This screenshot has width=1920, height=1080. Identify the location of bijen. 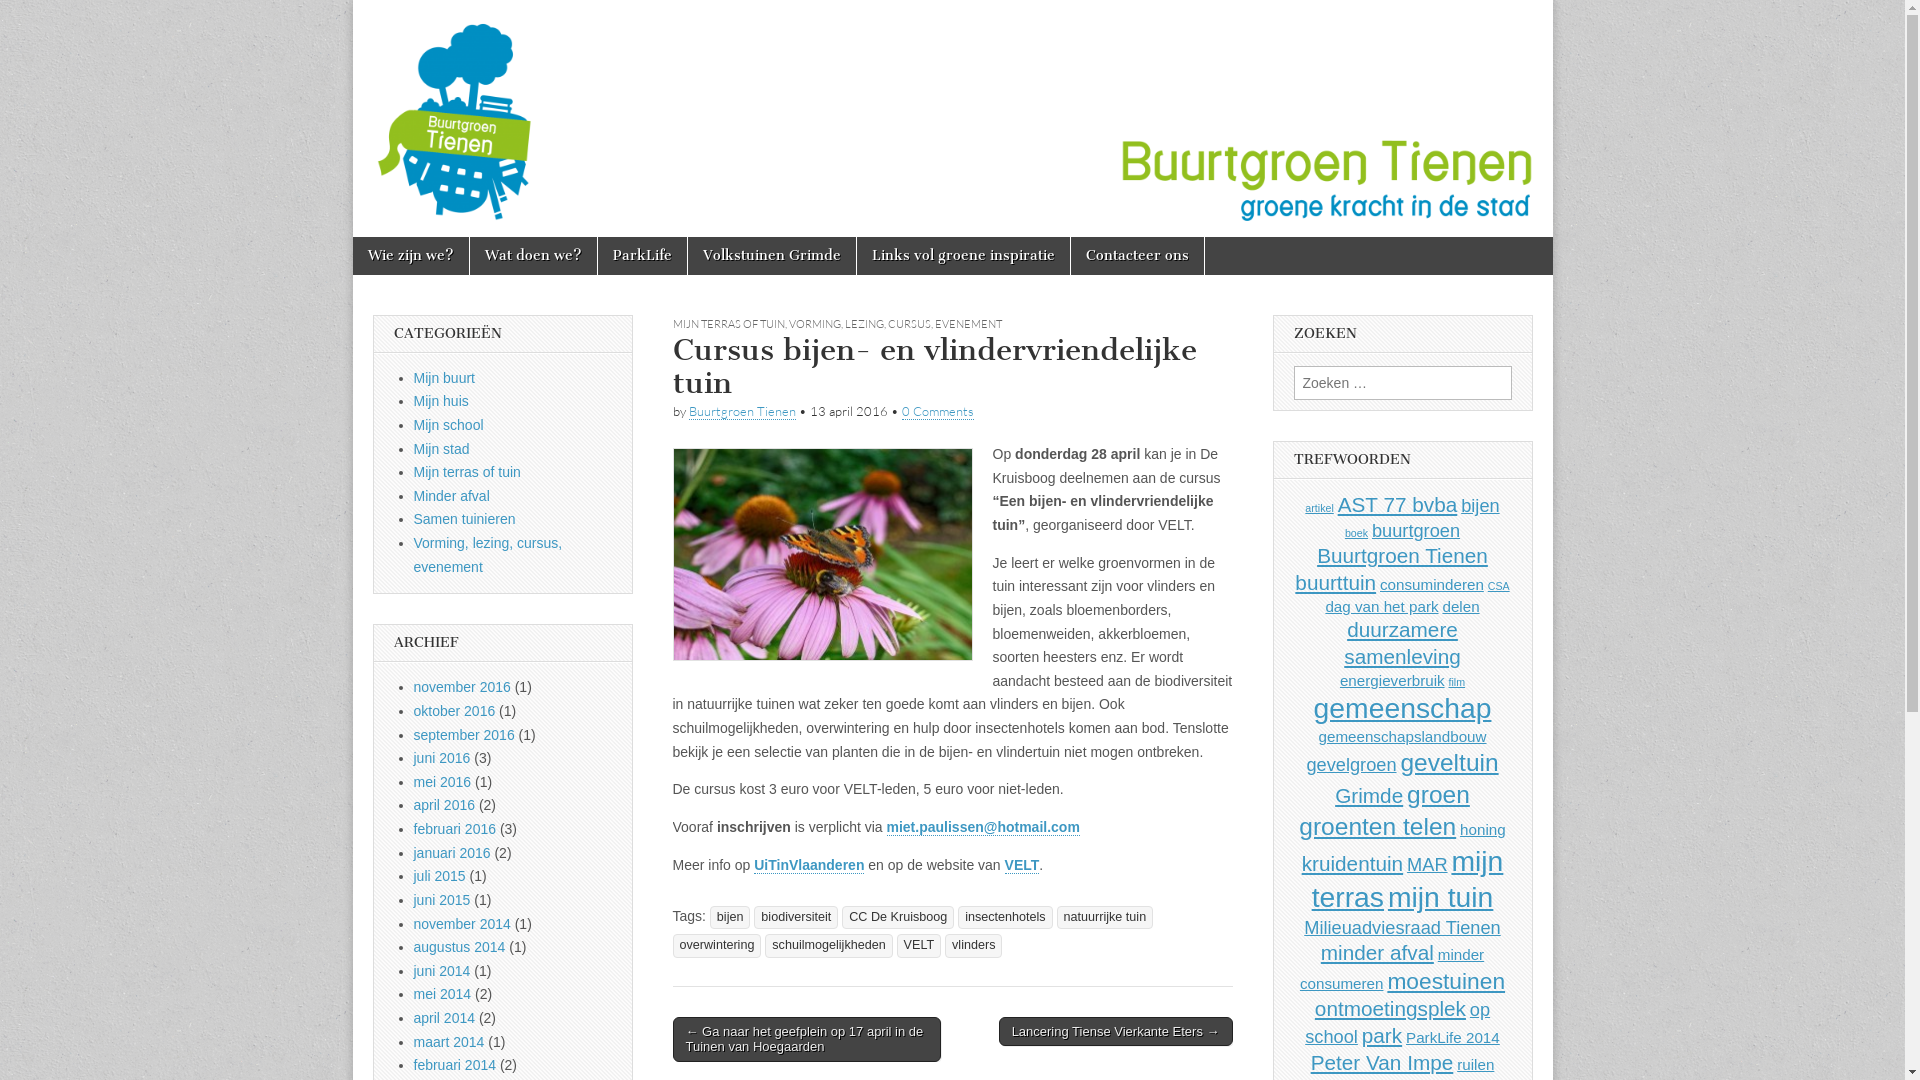
(1480, 506).